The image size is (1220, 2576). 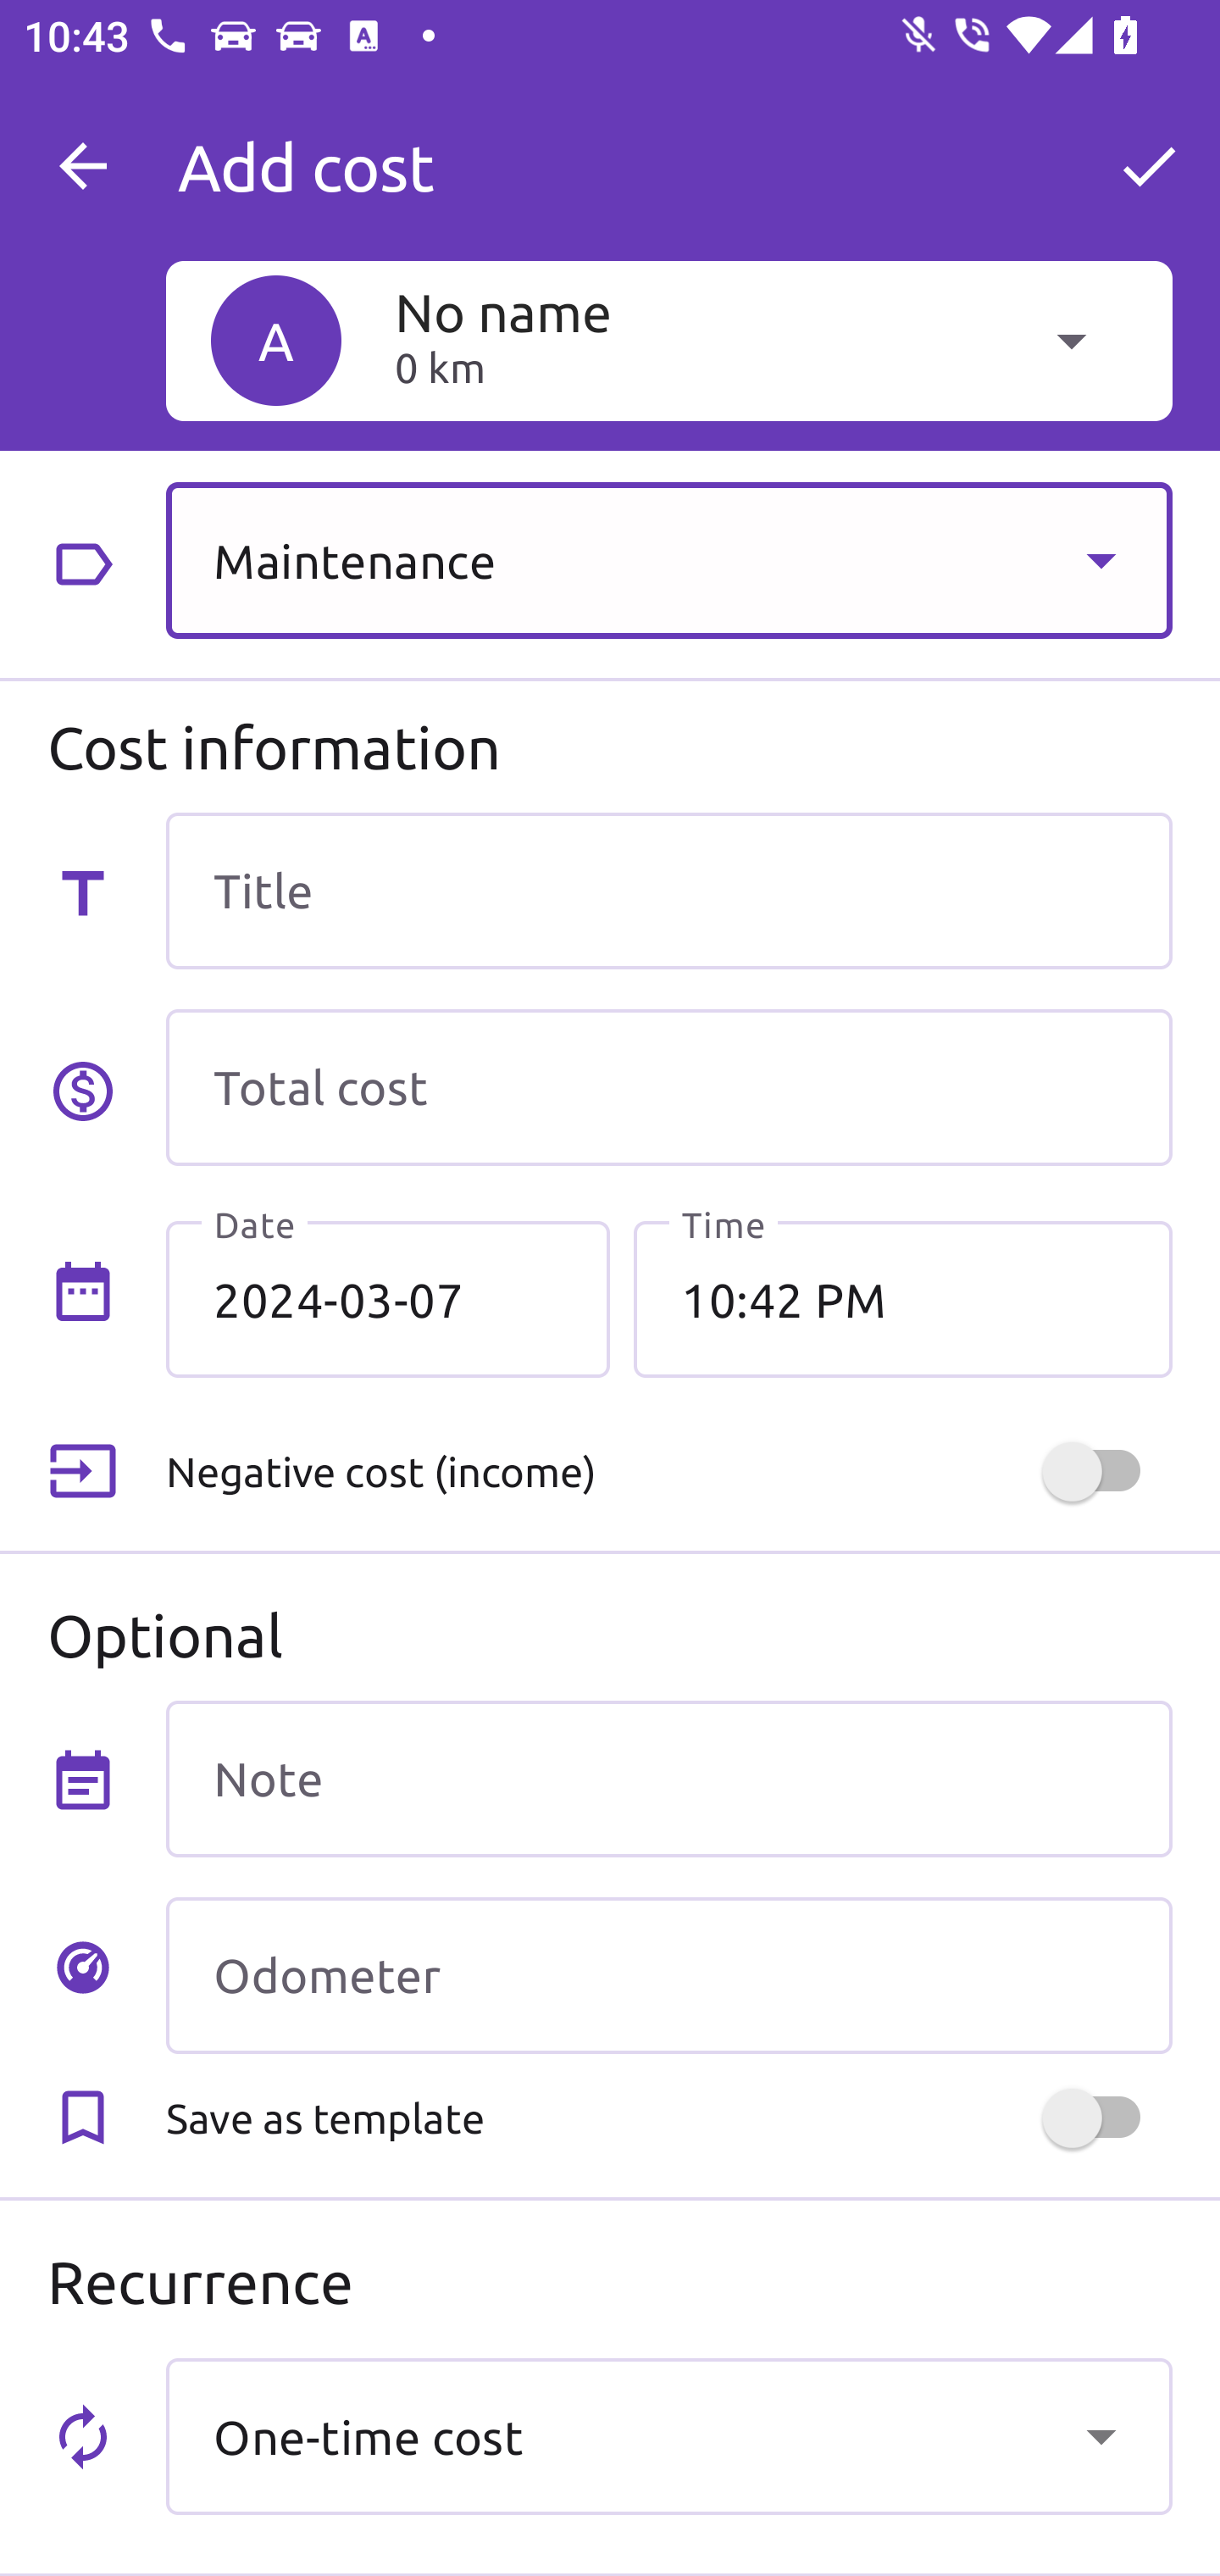 What do you see at coordinates (668, 2118) in the screenshot?
I see `Save as template` at bounding box center [668, 2118].